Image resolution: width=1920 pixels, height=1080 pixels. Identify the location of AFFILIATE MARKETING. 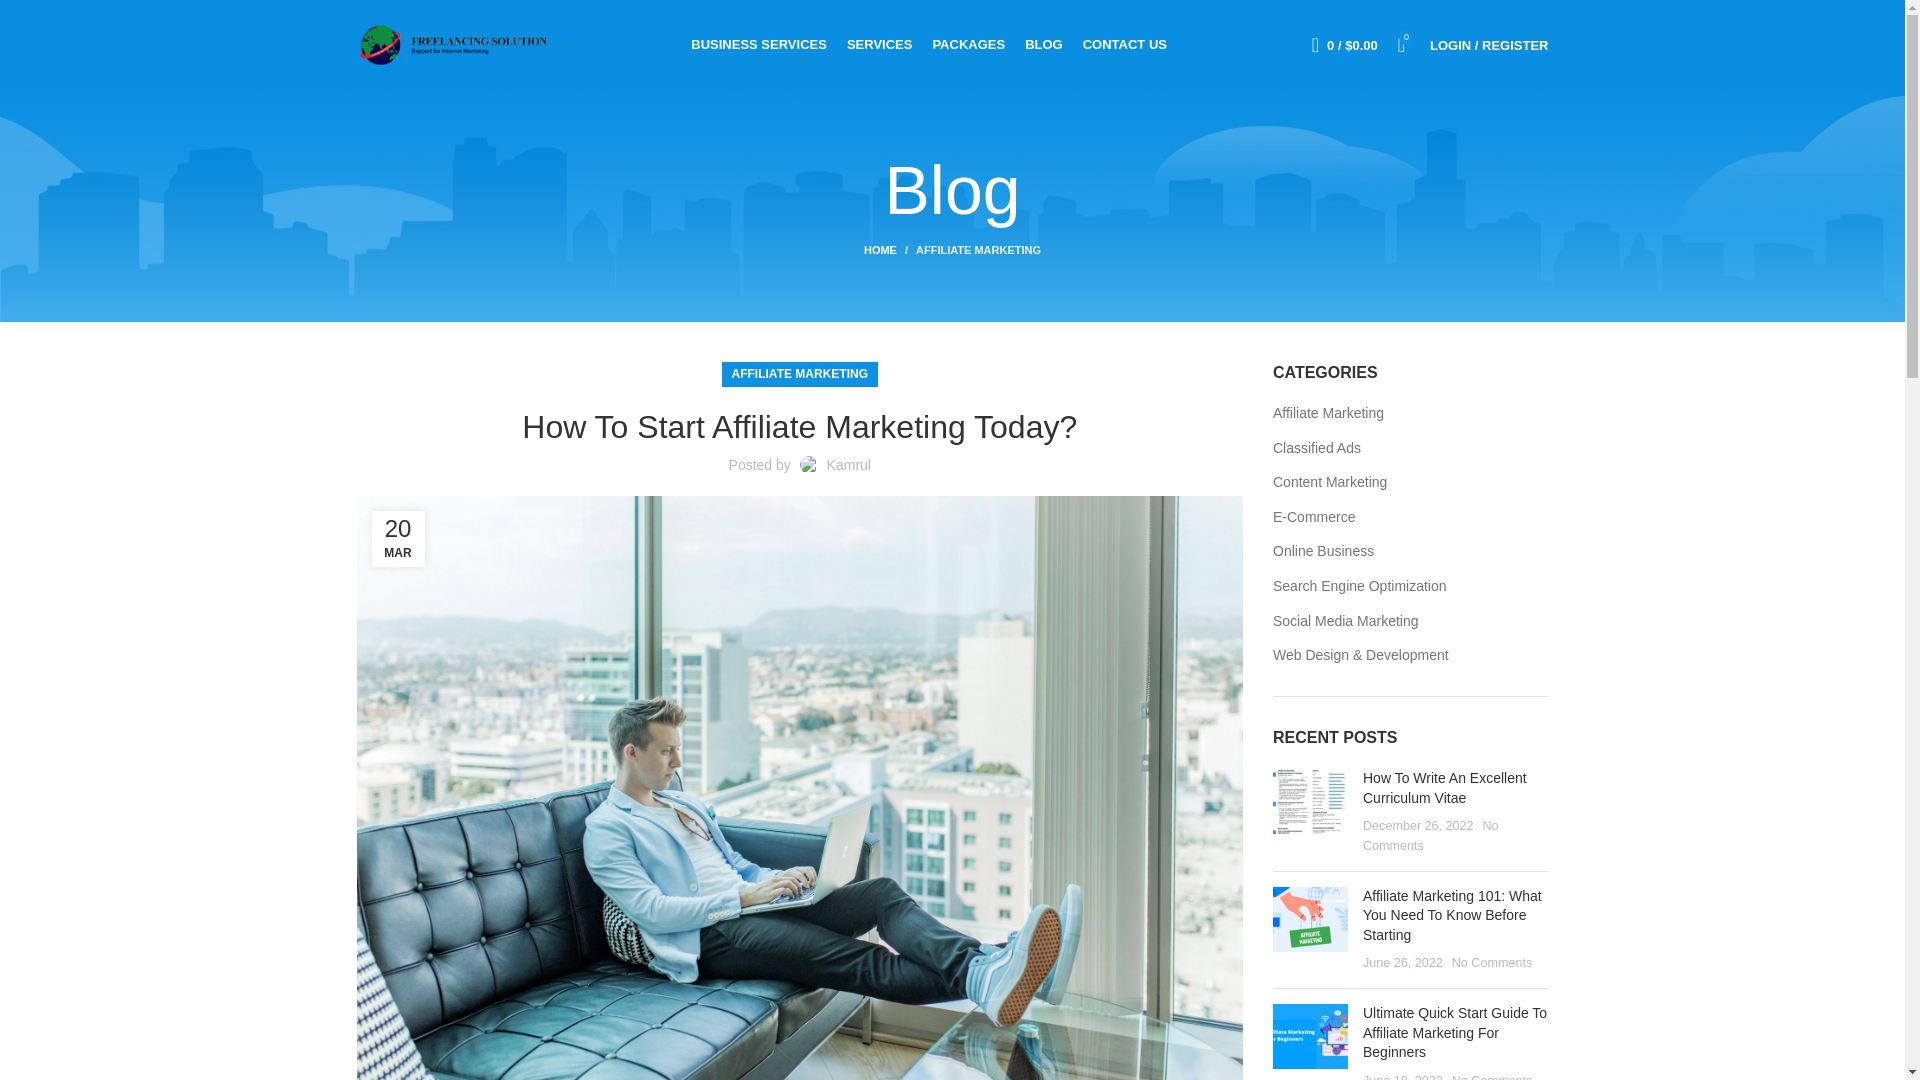
(978, 250).